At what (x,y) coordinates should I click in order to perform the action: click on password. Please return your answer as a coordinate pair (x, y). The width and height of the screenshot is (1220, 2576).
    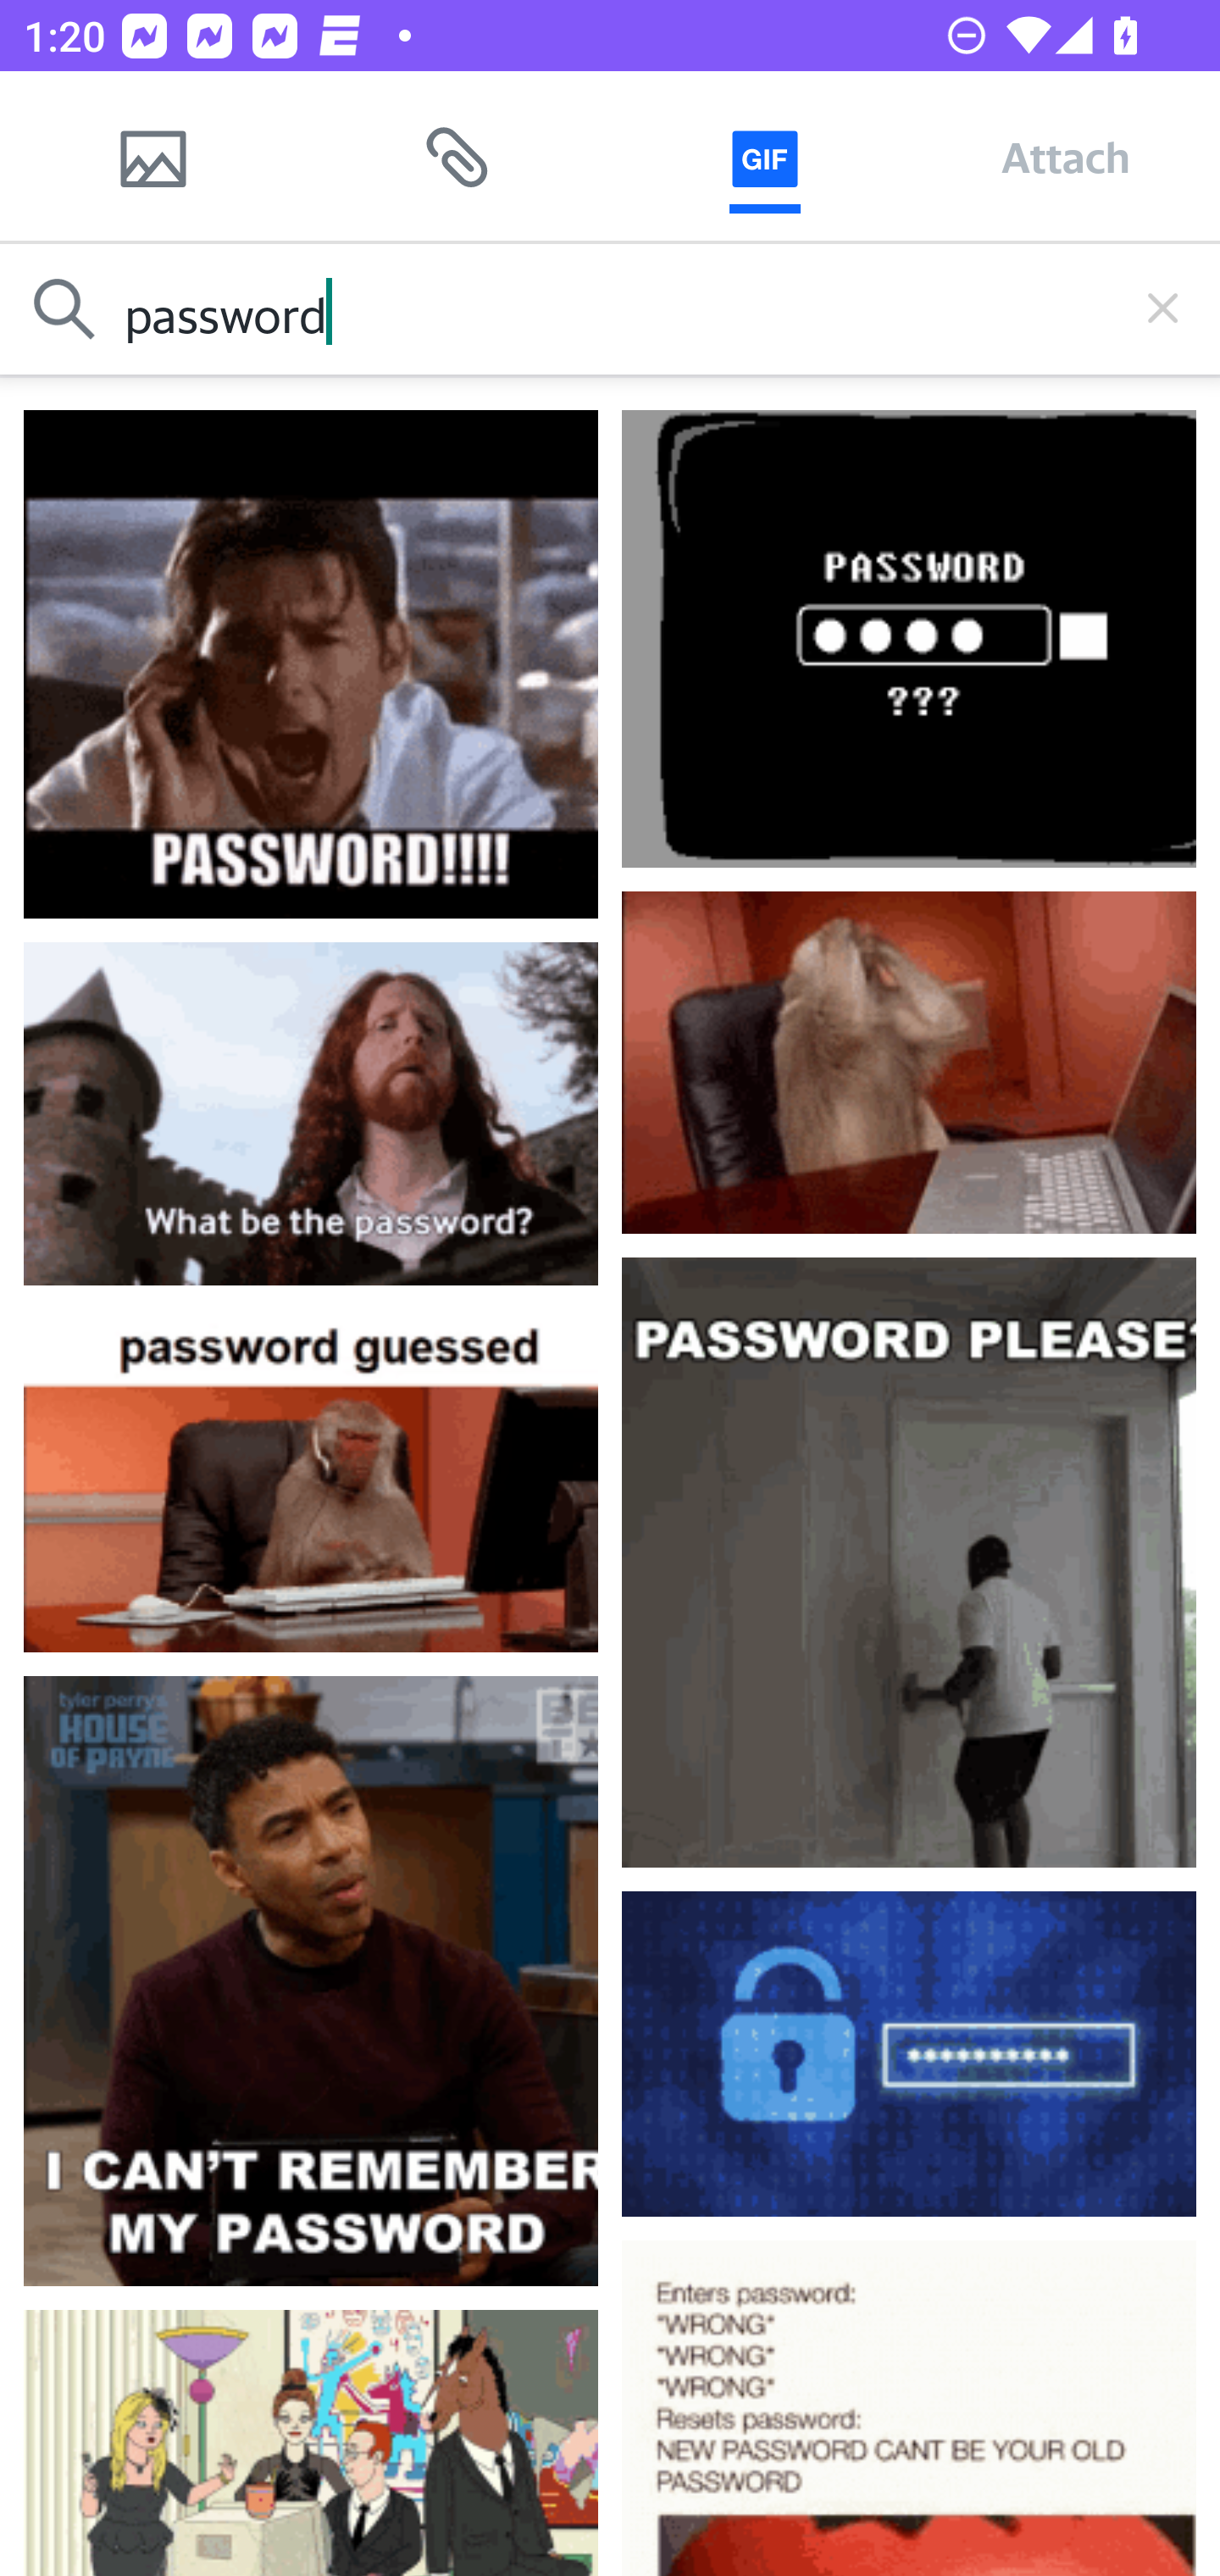
    Looking at the image, I should click on (610, 308).